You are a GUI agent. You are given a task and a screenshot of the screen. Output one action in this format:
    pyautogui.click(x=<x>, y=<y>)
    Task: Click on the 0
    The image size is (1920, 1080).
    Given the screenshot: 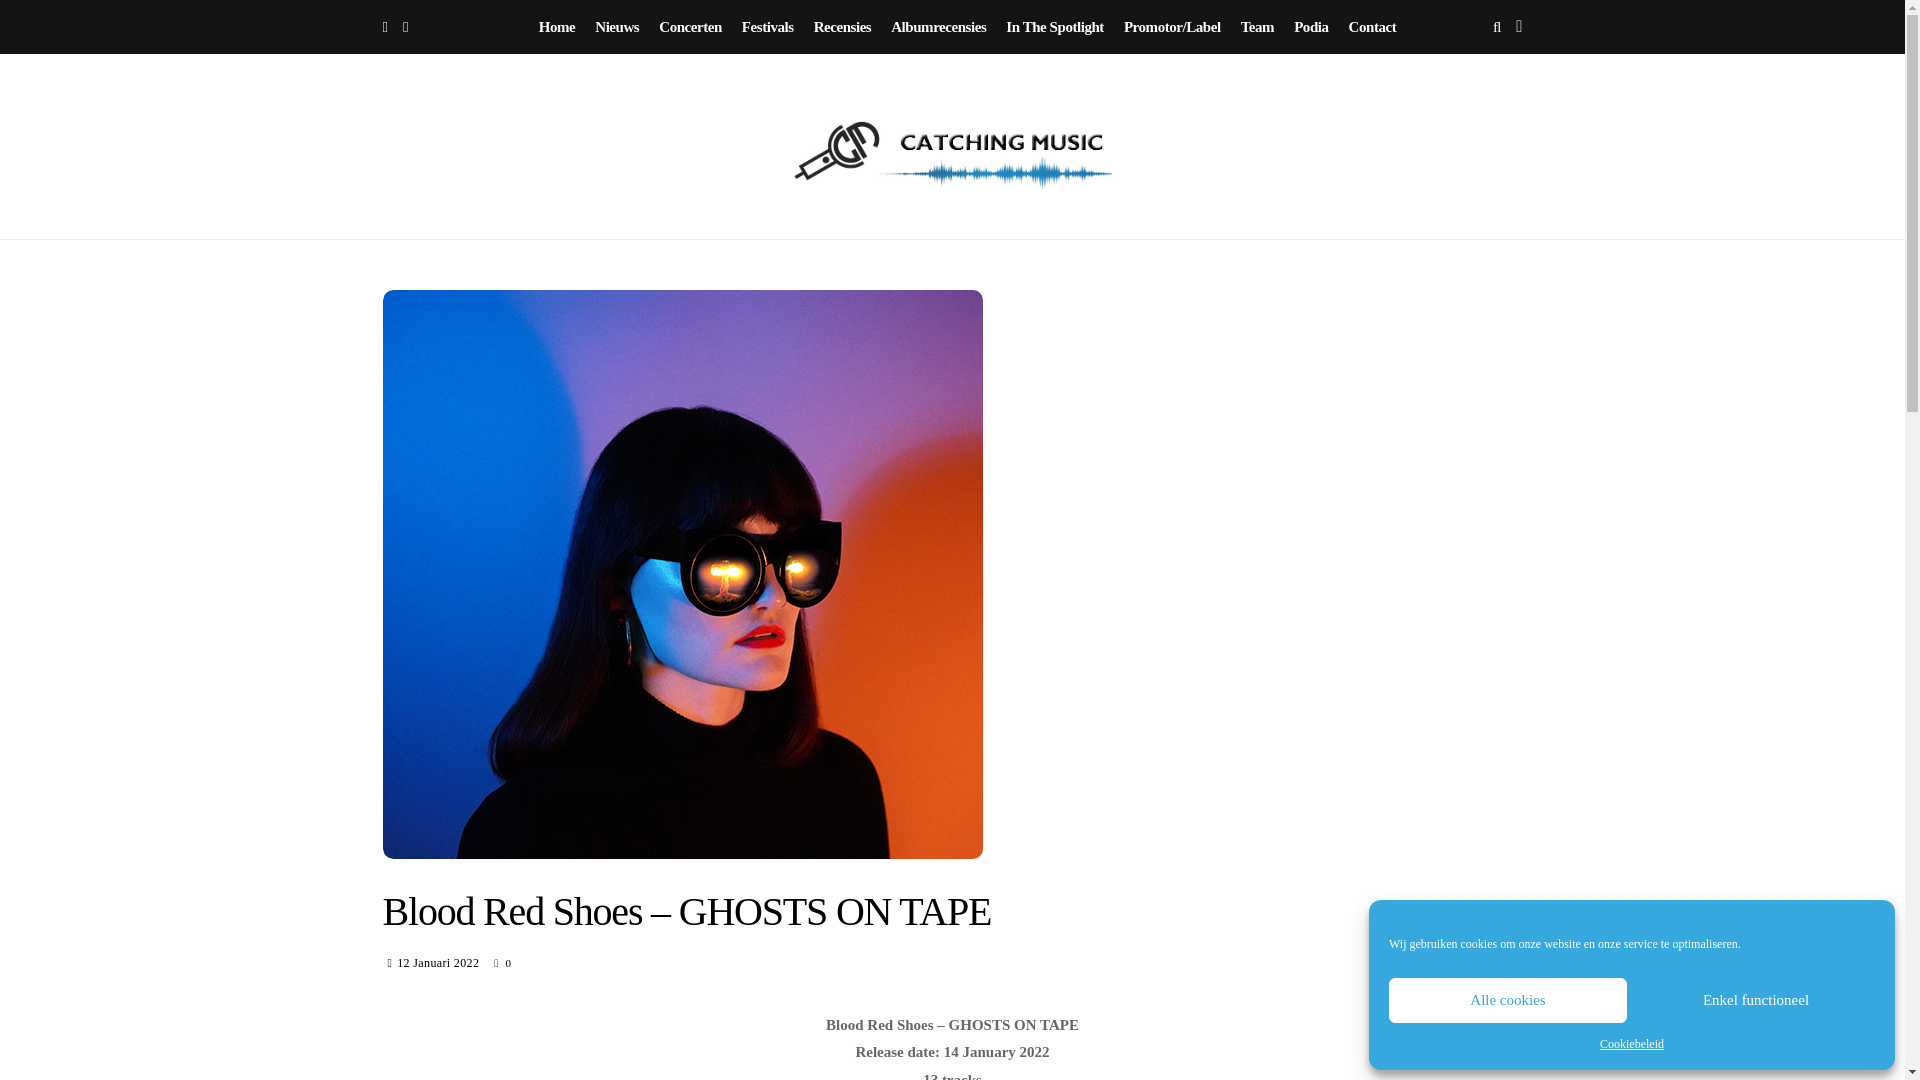 What is the action you would take?
    pyautogui.click(x=502, y=962)
    